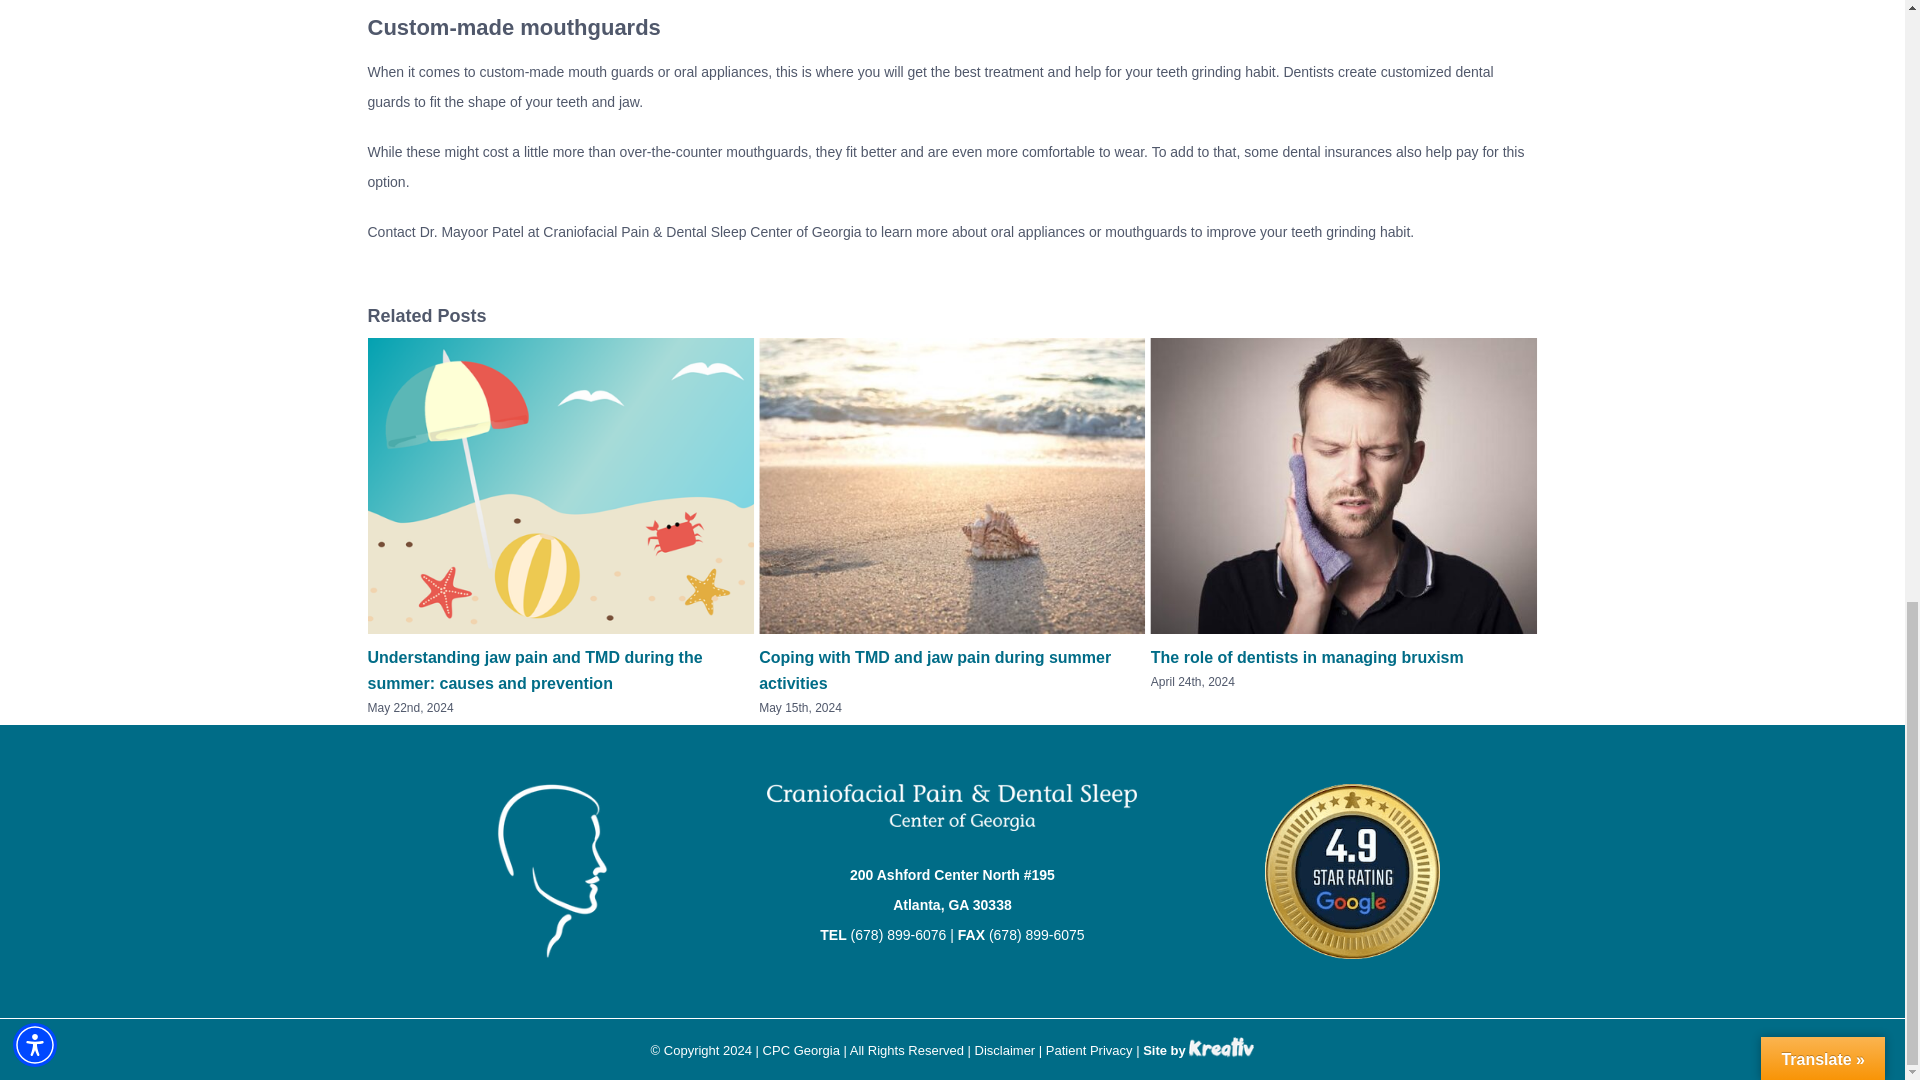  Describe the element at coordinates (1306, 658) in the screenshot. I see `The role of dentists in managing bruxism` at that location.